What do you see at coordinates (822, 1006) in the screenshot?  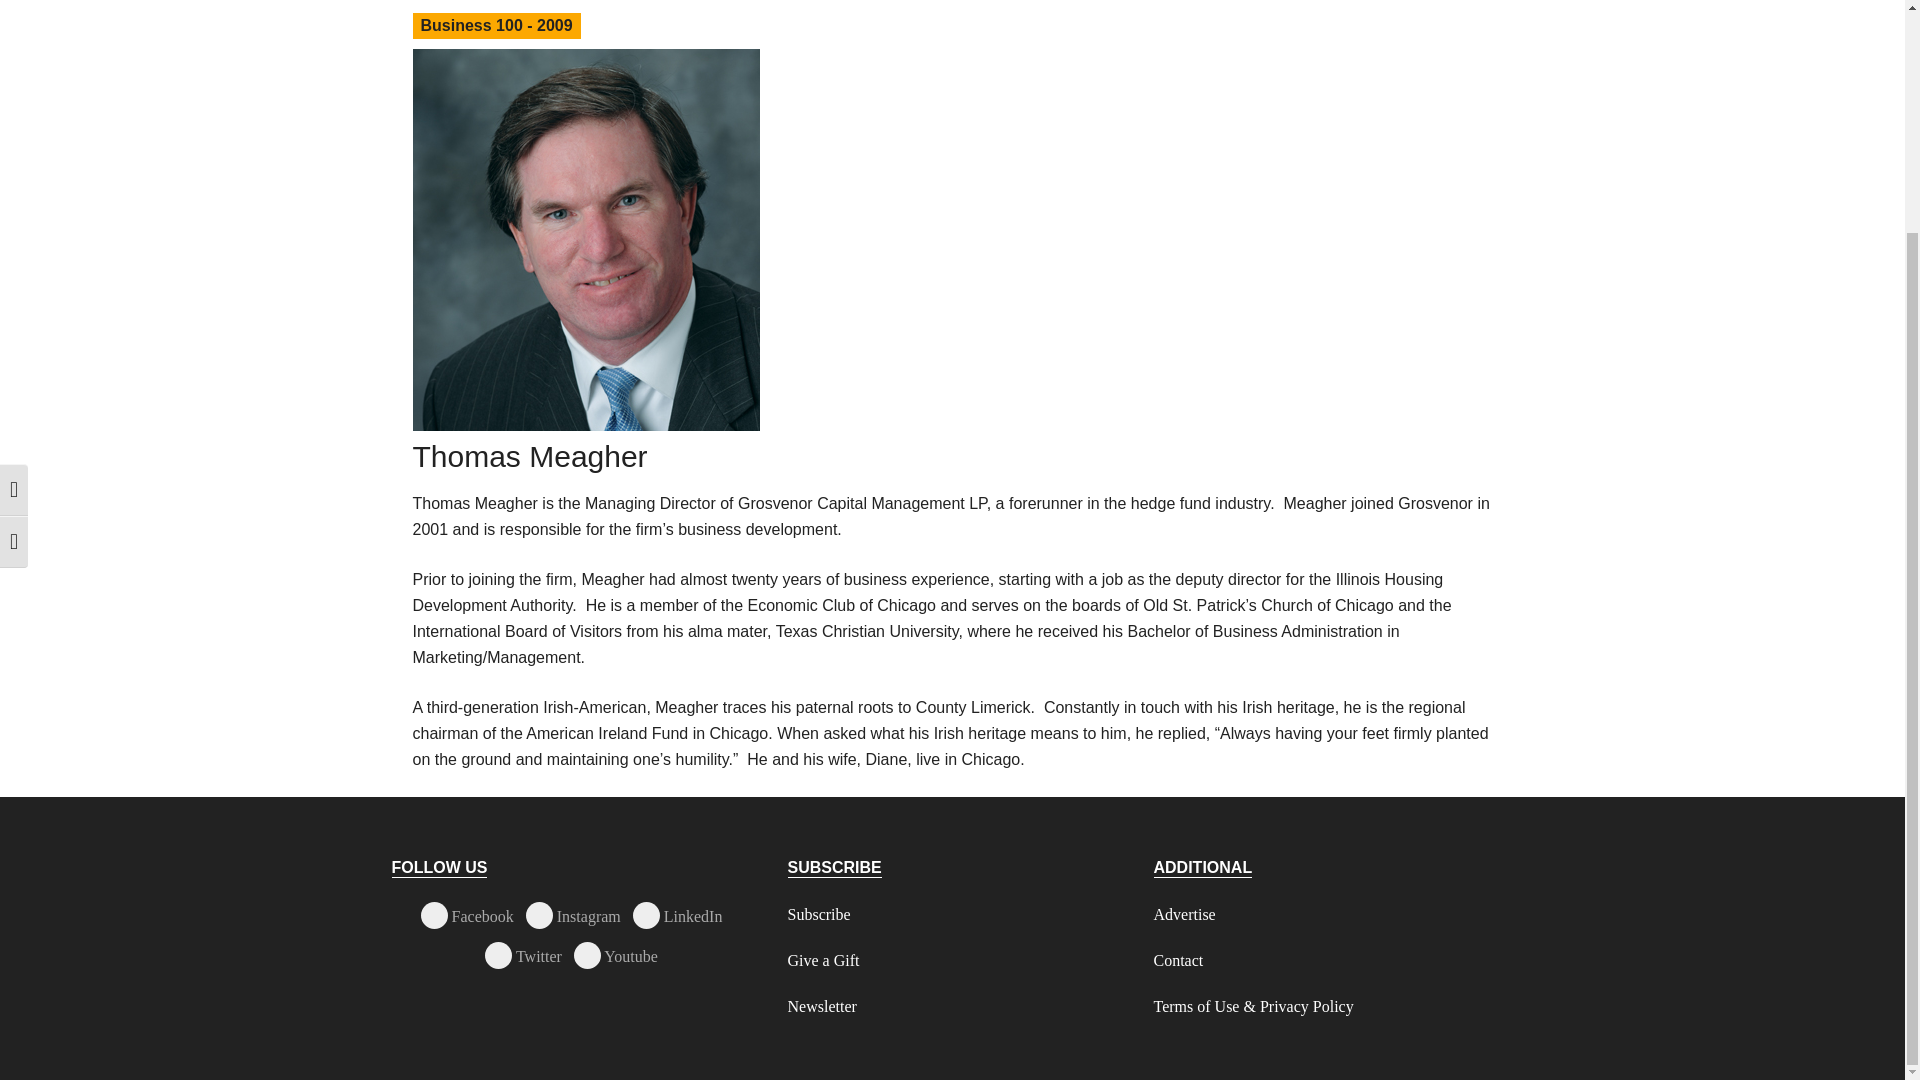 I see `Newsletter` at bounding box center [822, 1006].